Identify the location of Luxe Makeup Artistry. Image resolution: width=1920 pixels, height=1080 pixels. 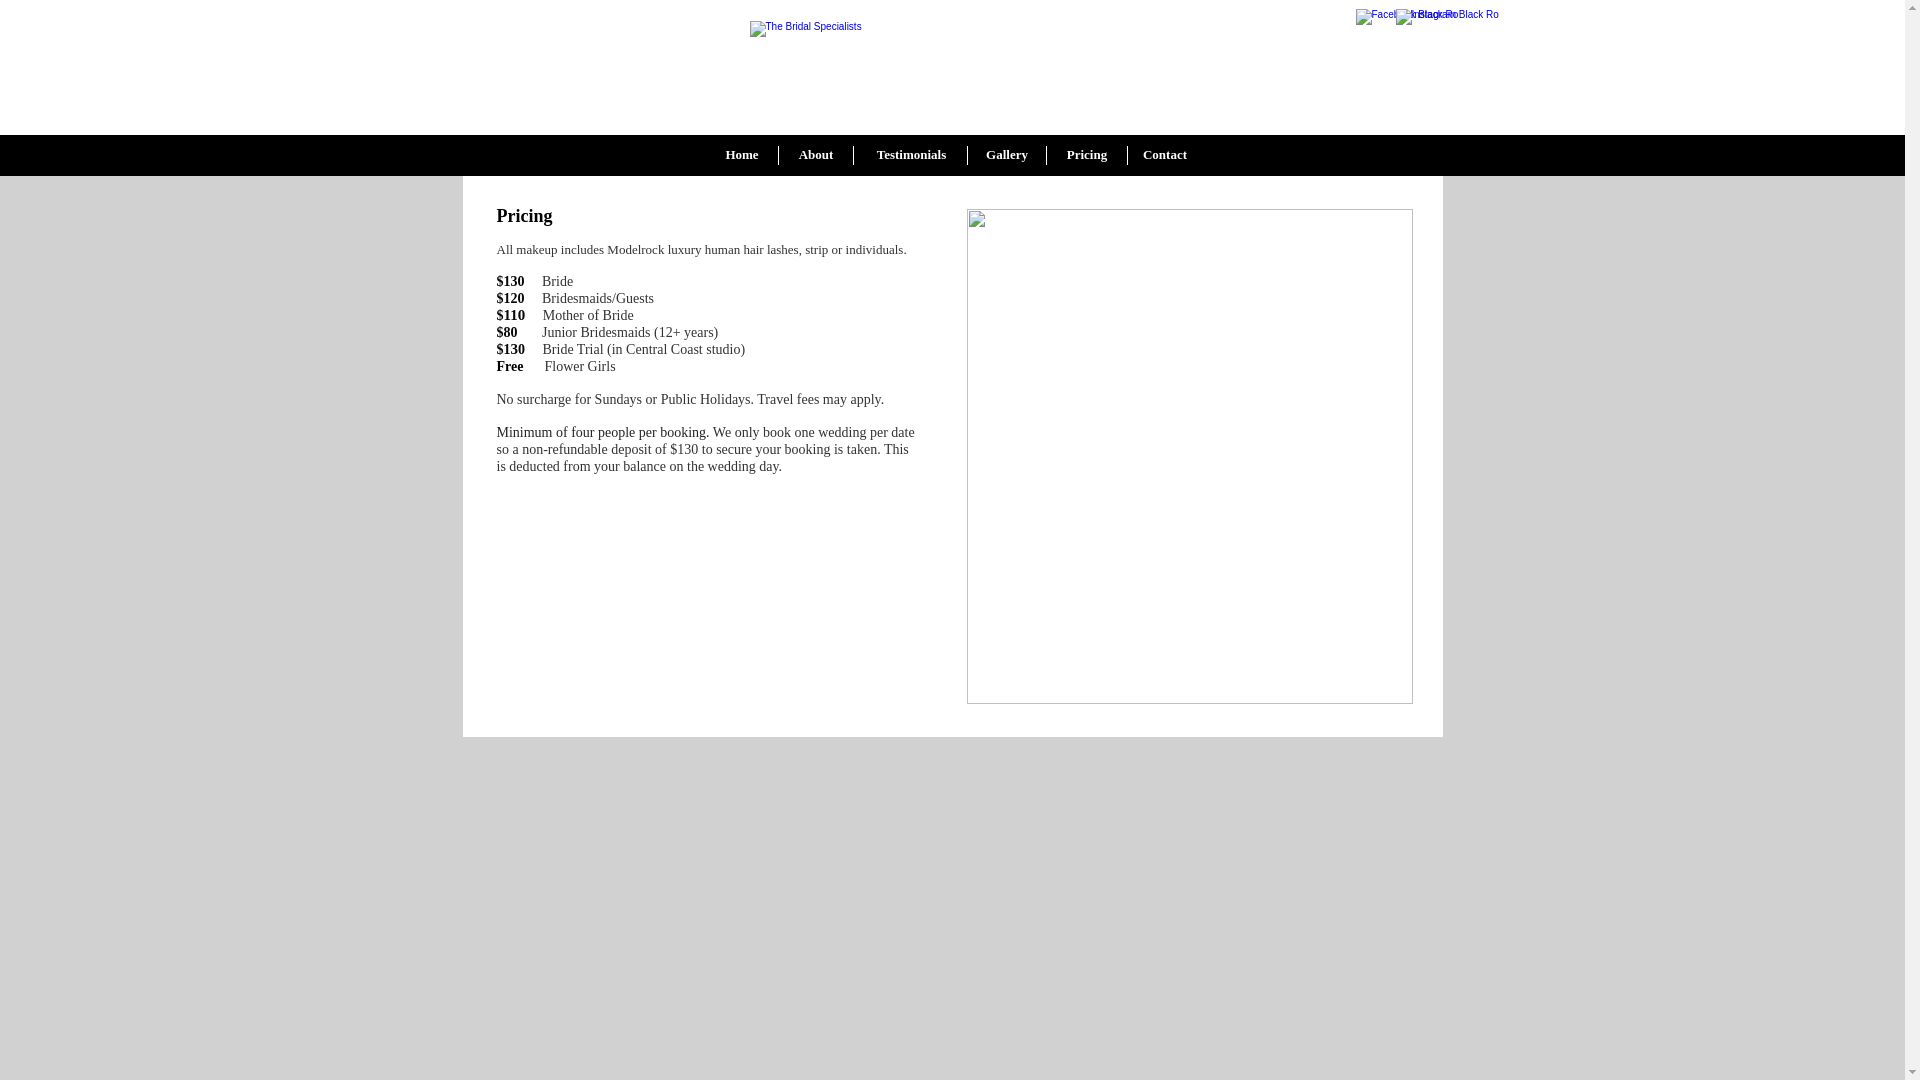
(962, 72).